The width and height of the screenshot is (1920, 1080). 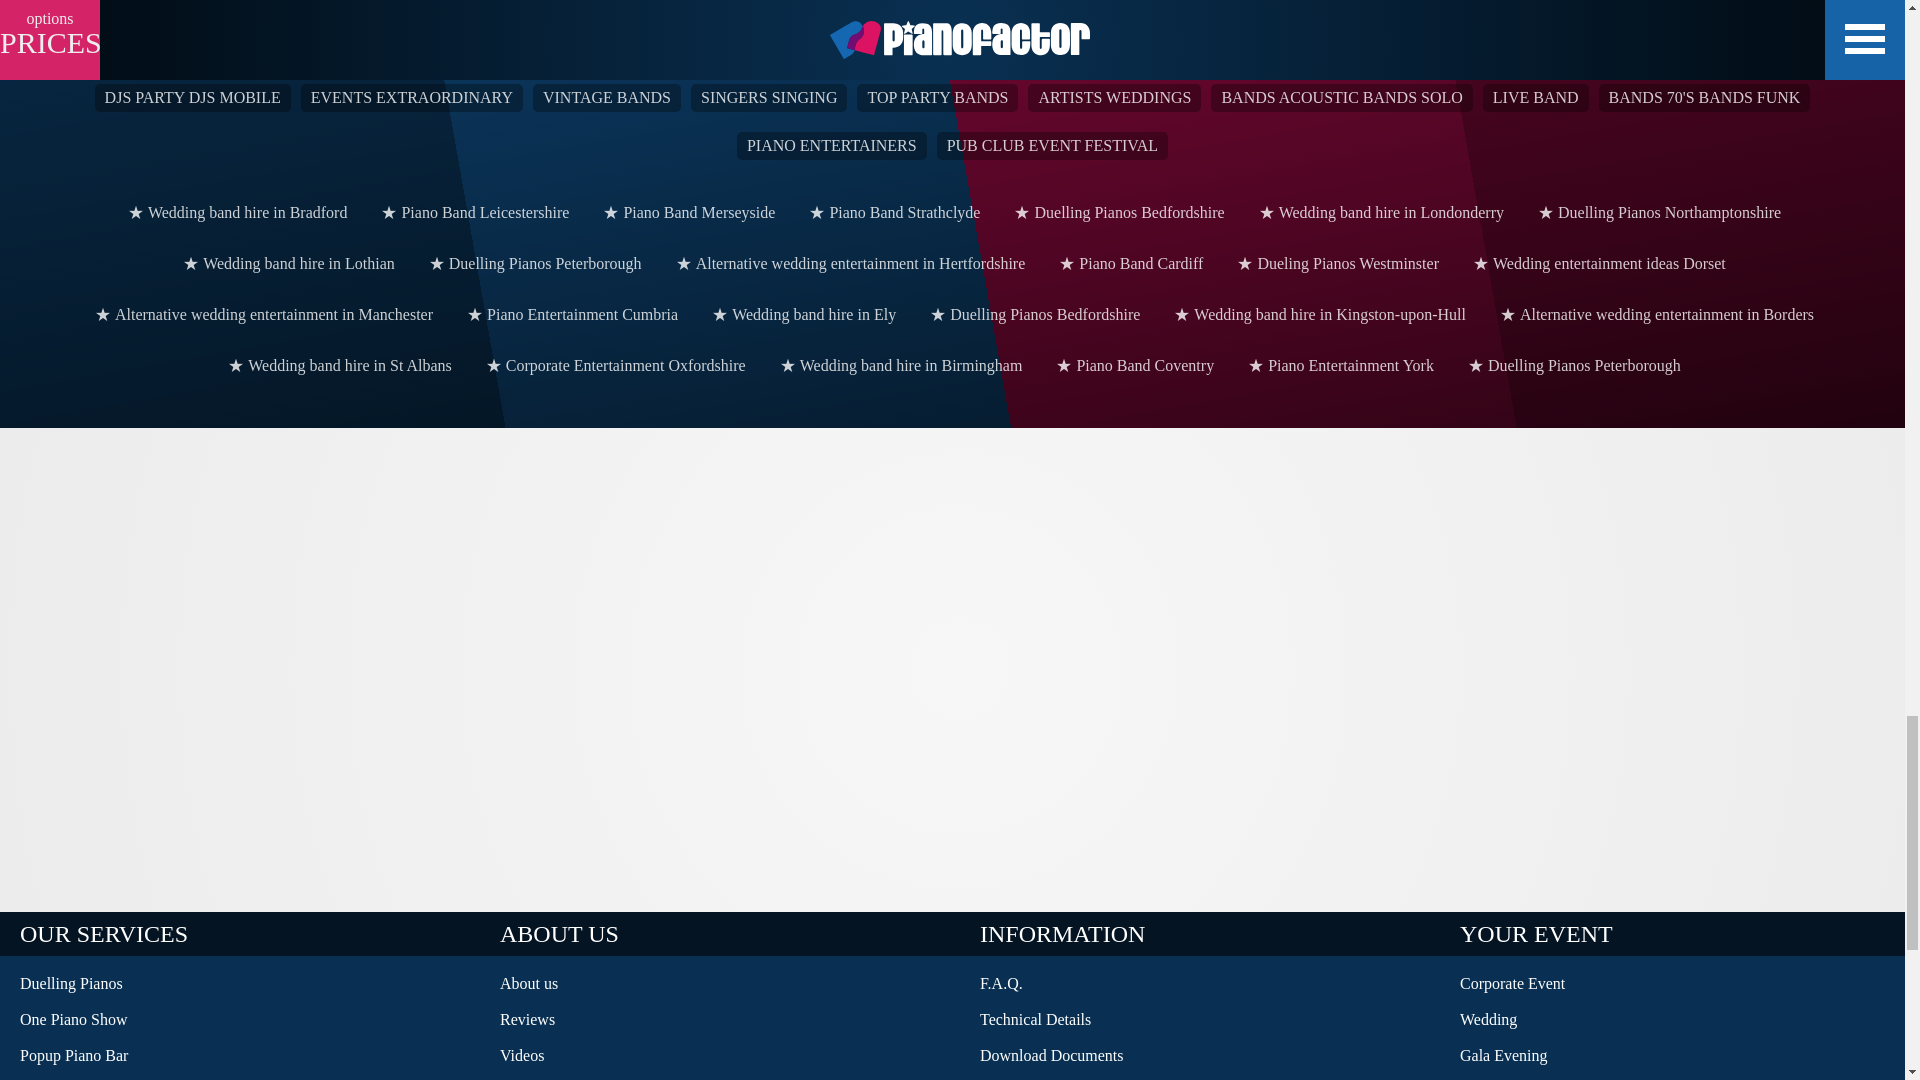 I want to click on FAQ, so click(x=1200, y=984).